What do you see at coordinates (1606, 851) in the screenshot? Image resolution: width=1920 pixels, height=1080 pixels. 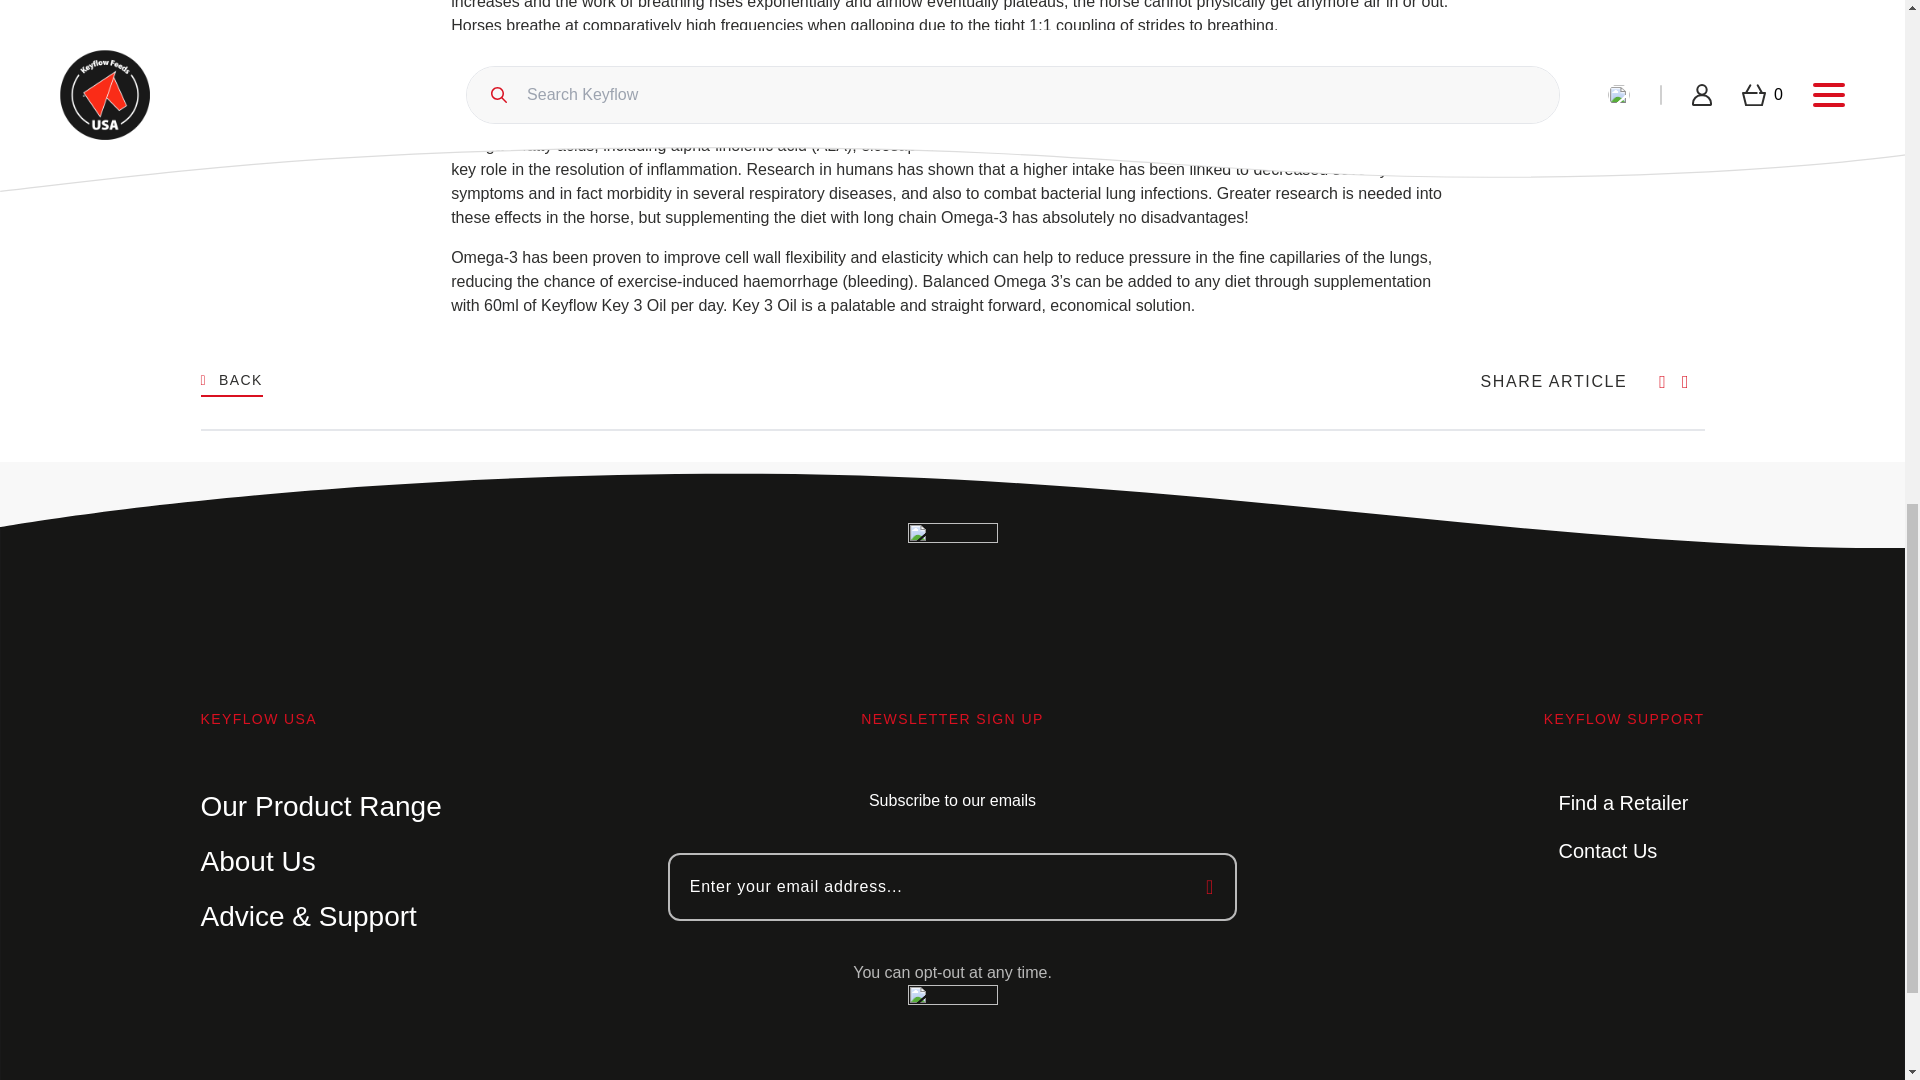 I see `Contact Us` at bounding box center [1606, 851].